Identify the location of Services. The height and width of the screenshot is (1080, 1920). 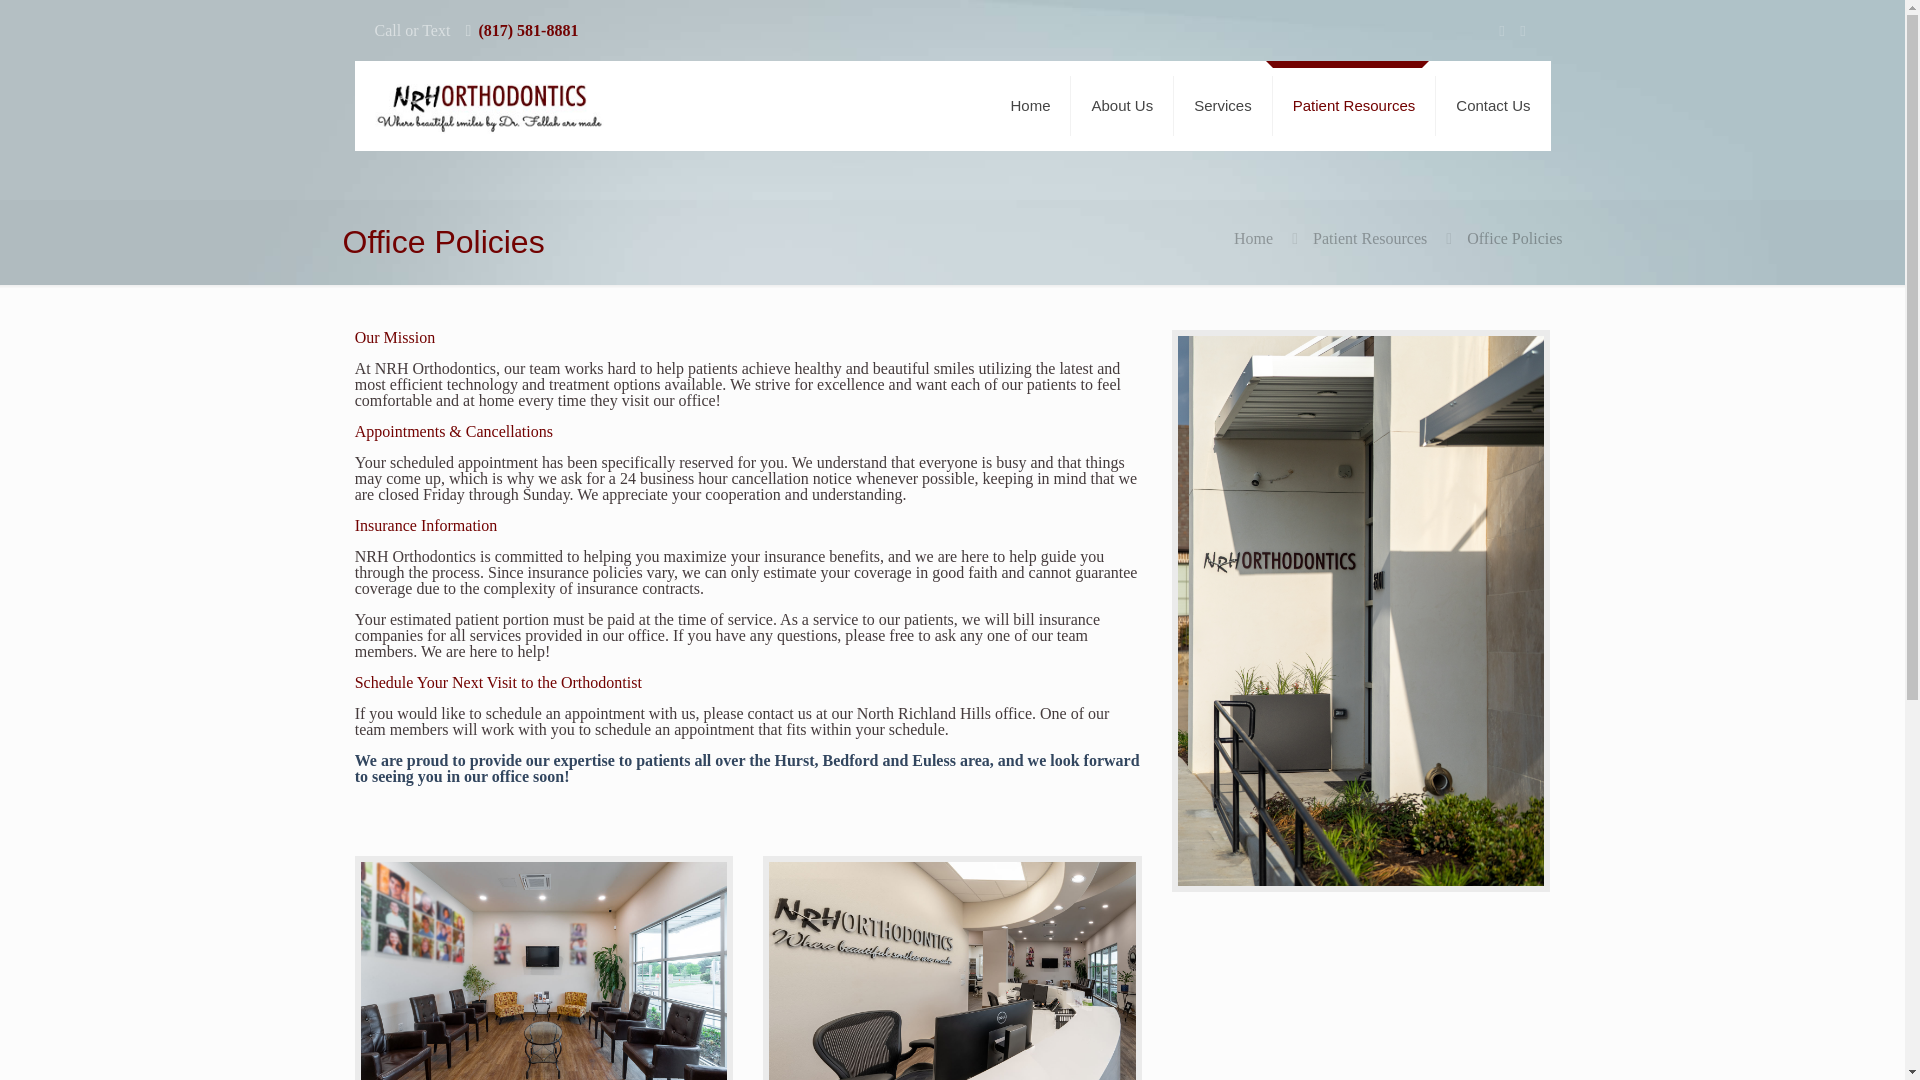
(1222, 106).